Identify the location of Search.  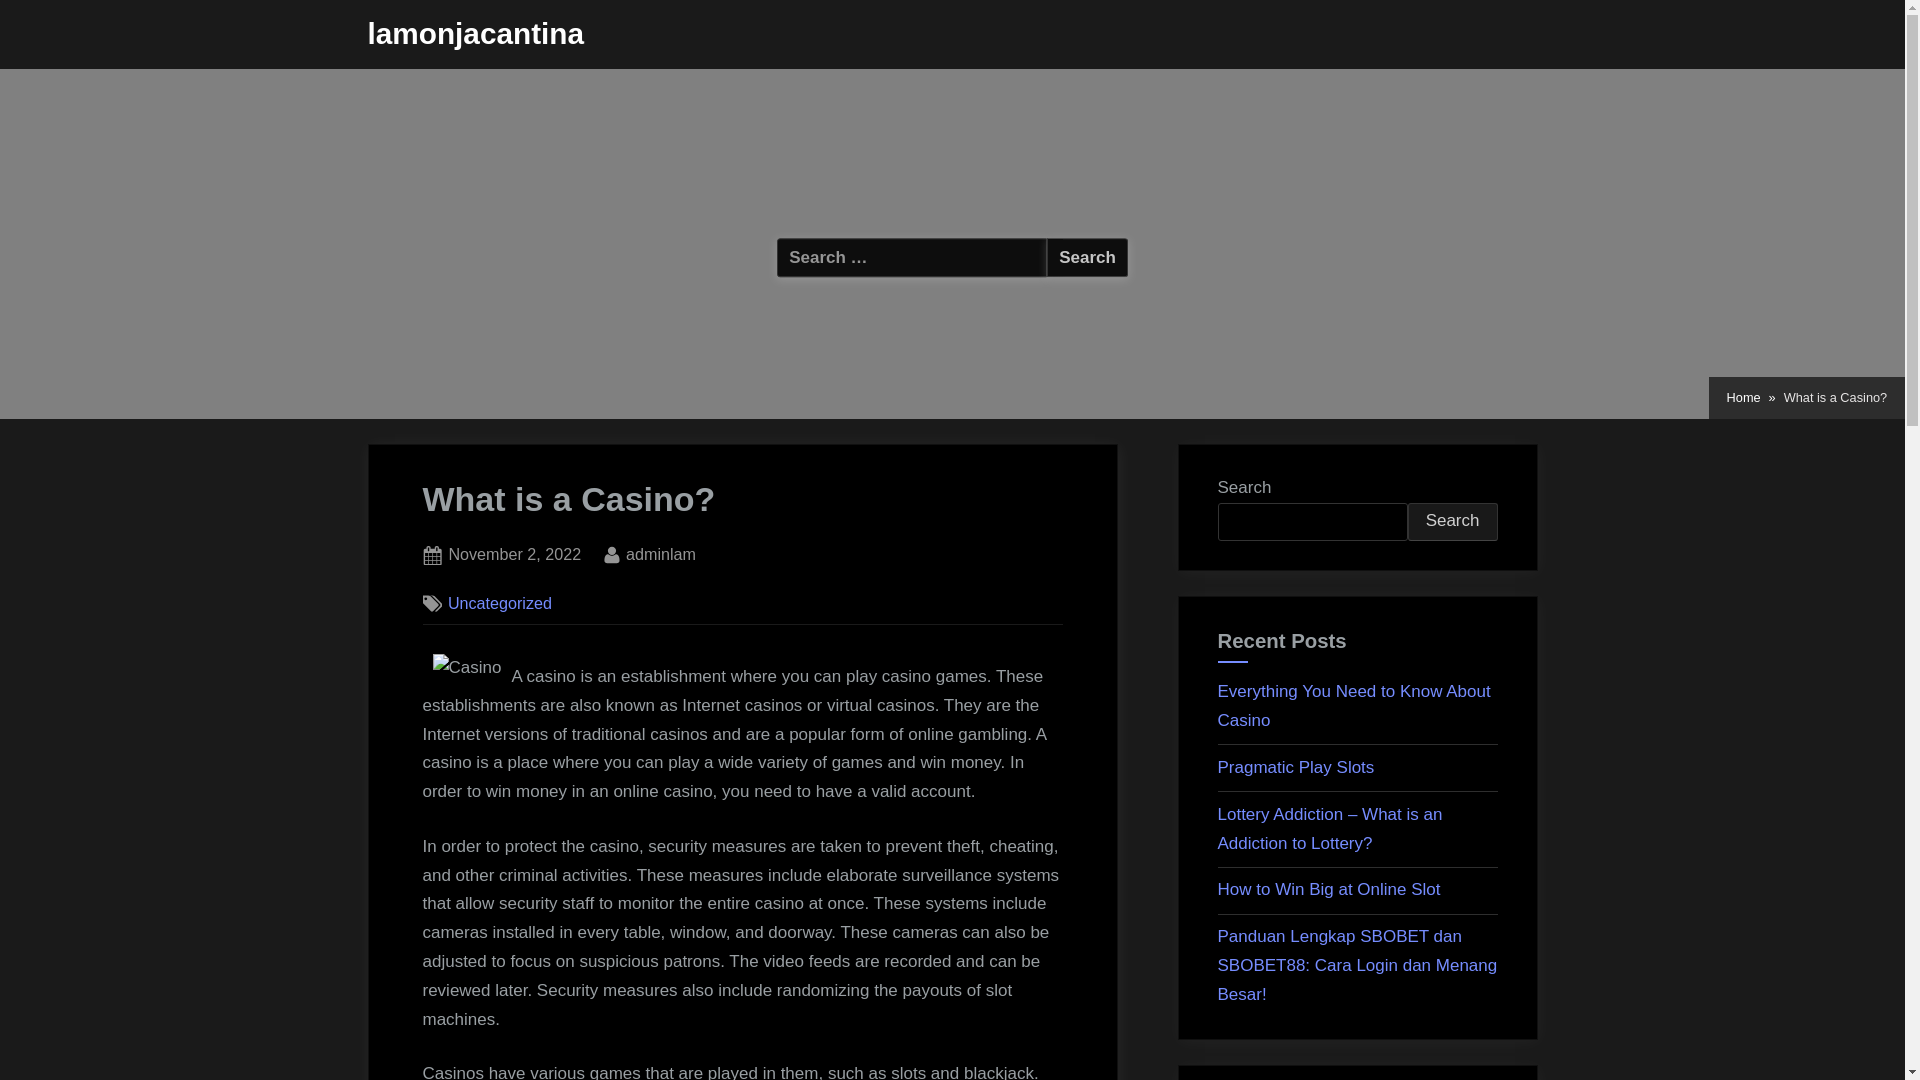
(1452, 522).